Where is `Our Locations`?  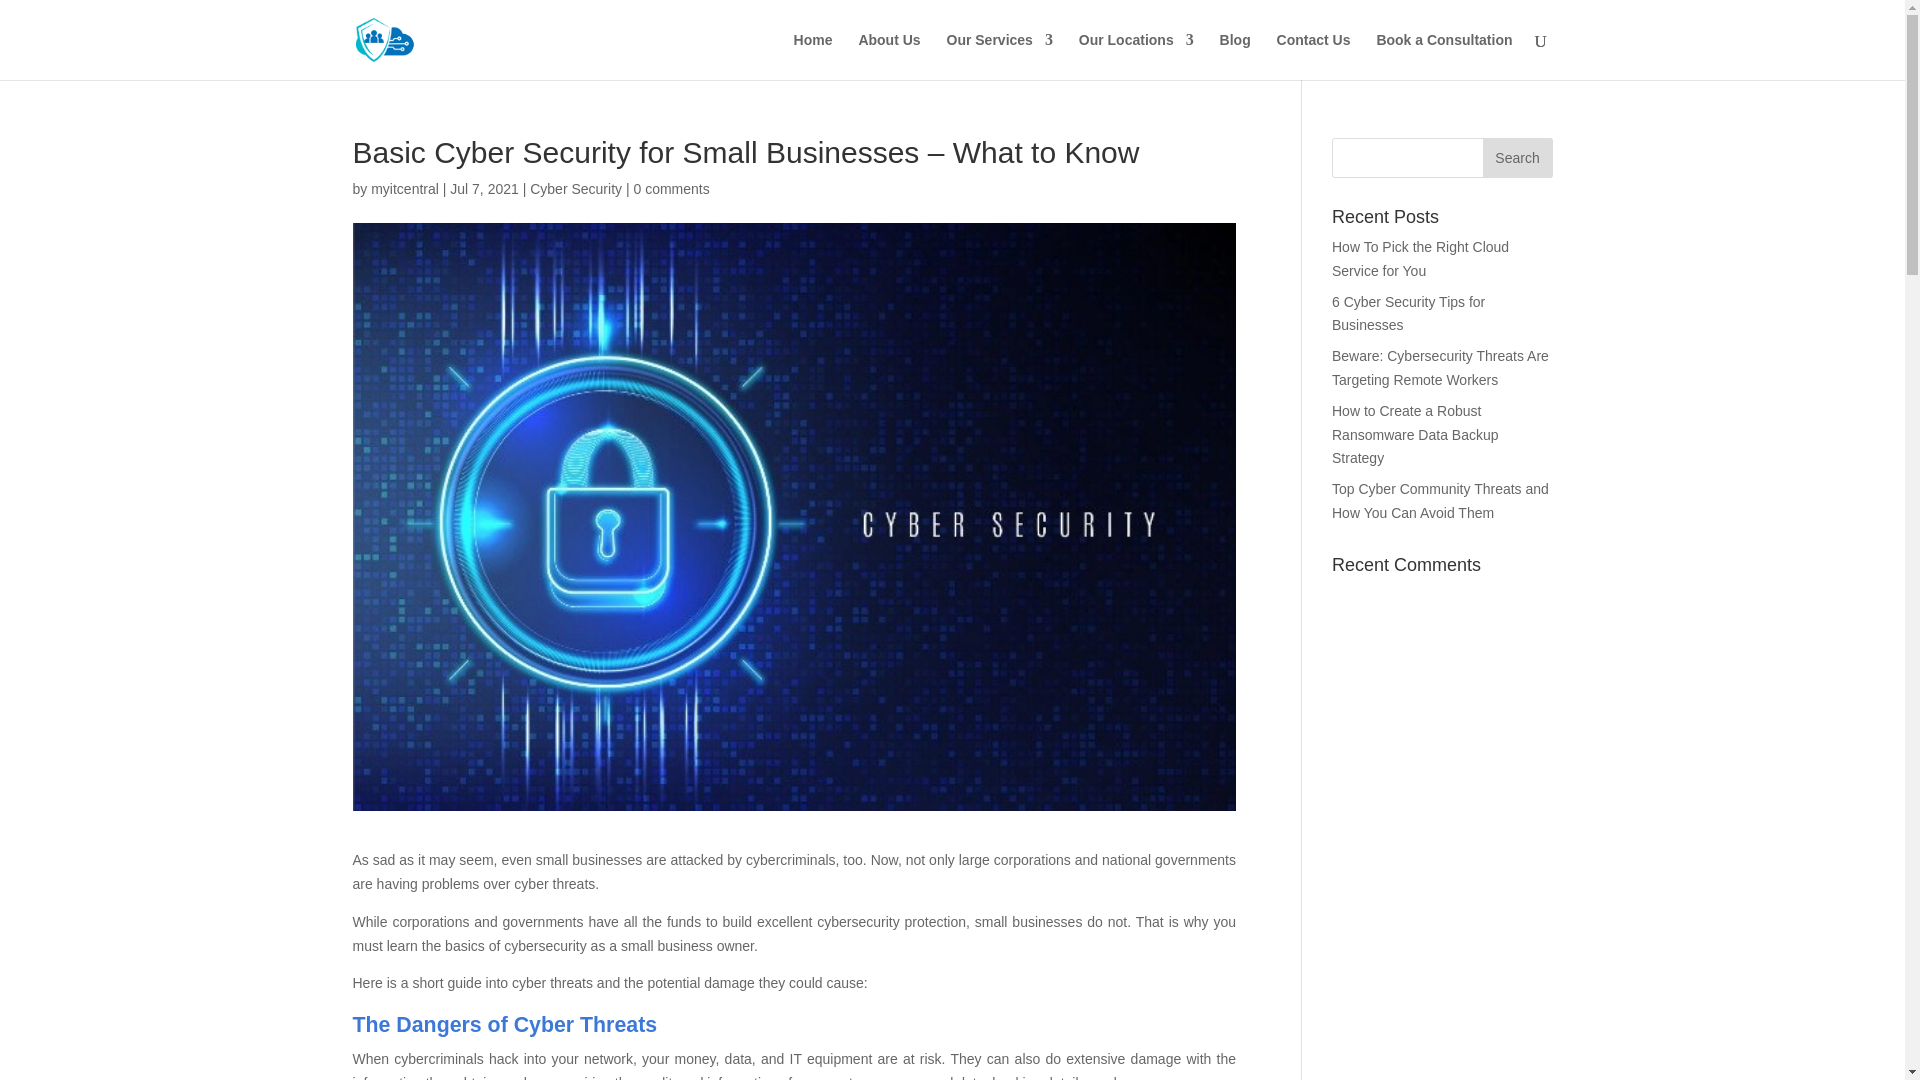
Our Locations is located at coordinates (1136, 56).